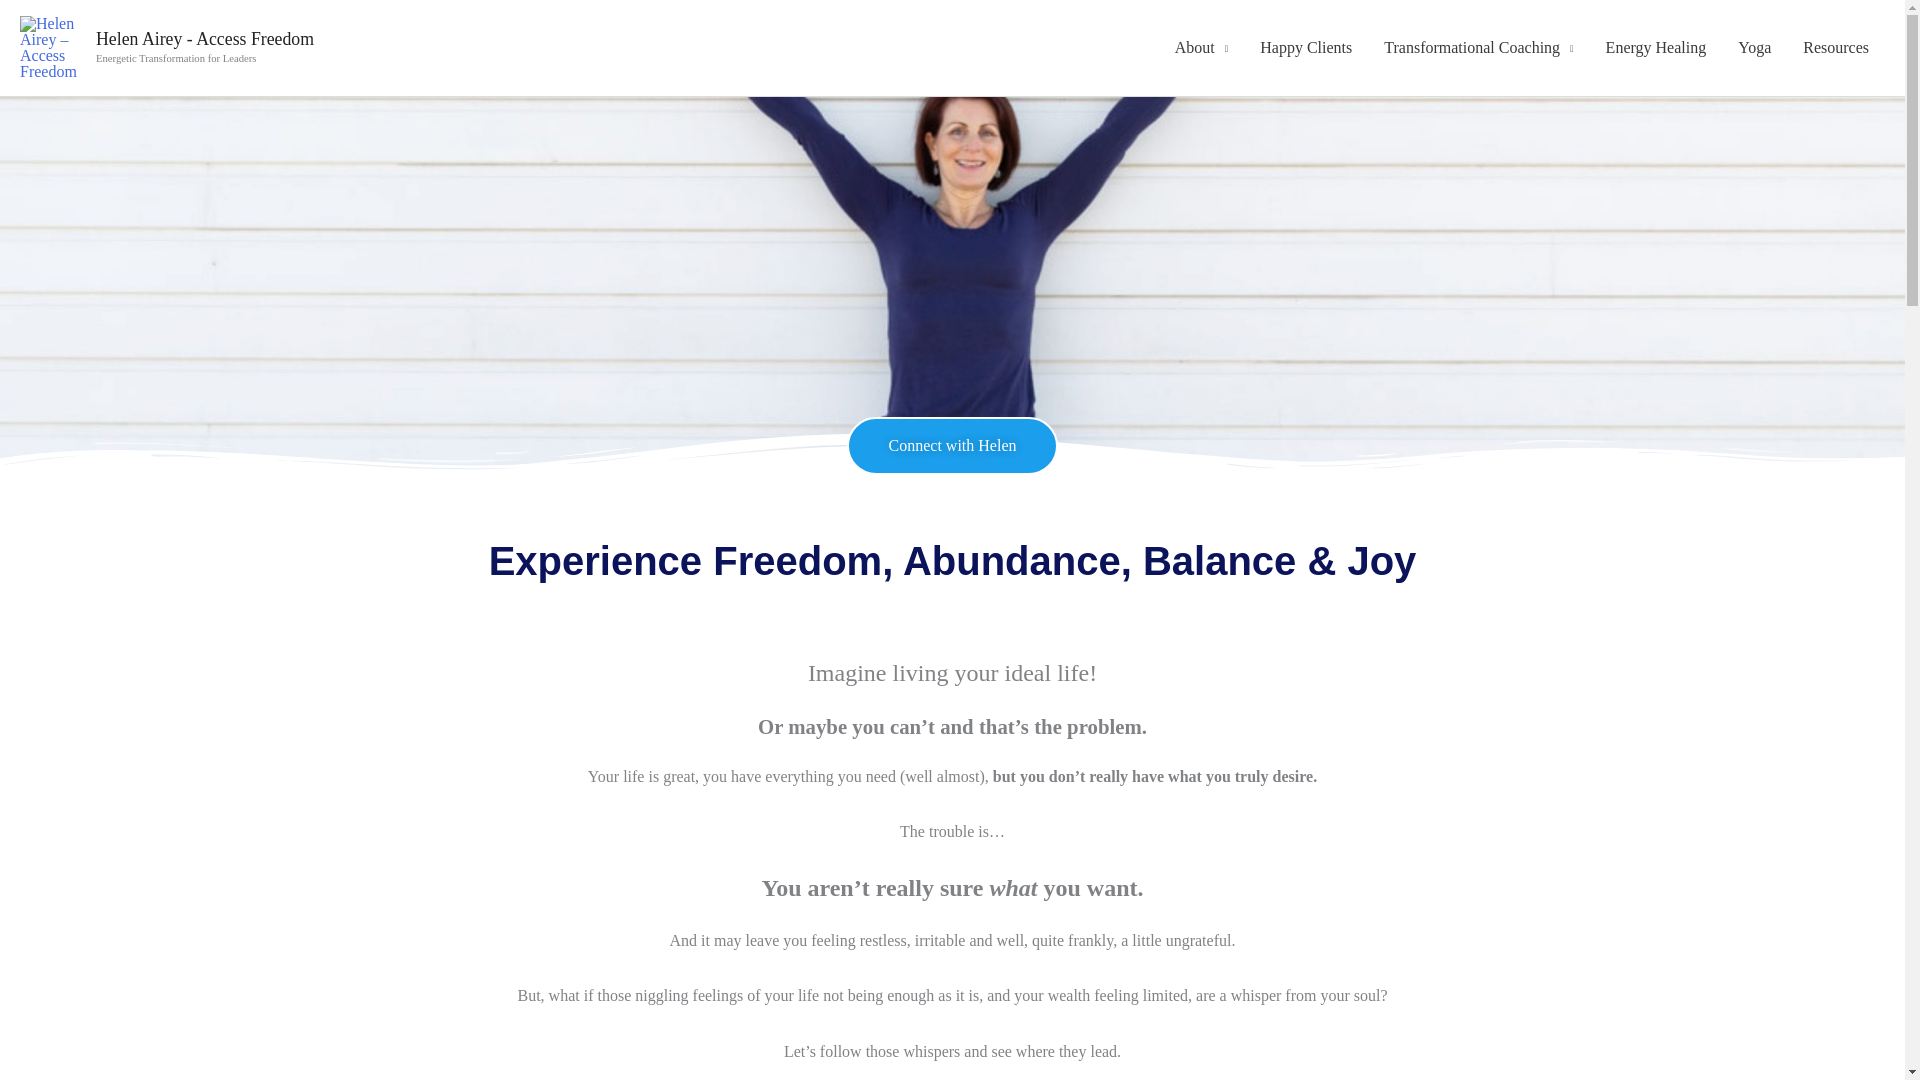 The image size is (1920, 1080). I want to click on Yoga, so click(1754, 48).